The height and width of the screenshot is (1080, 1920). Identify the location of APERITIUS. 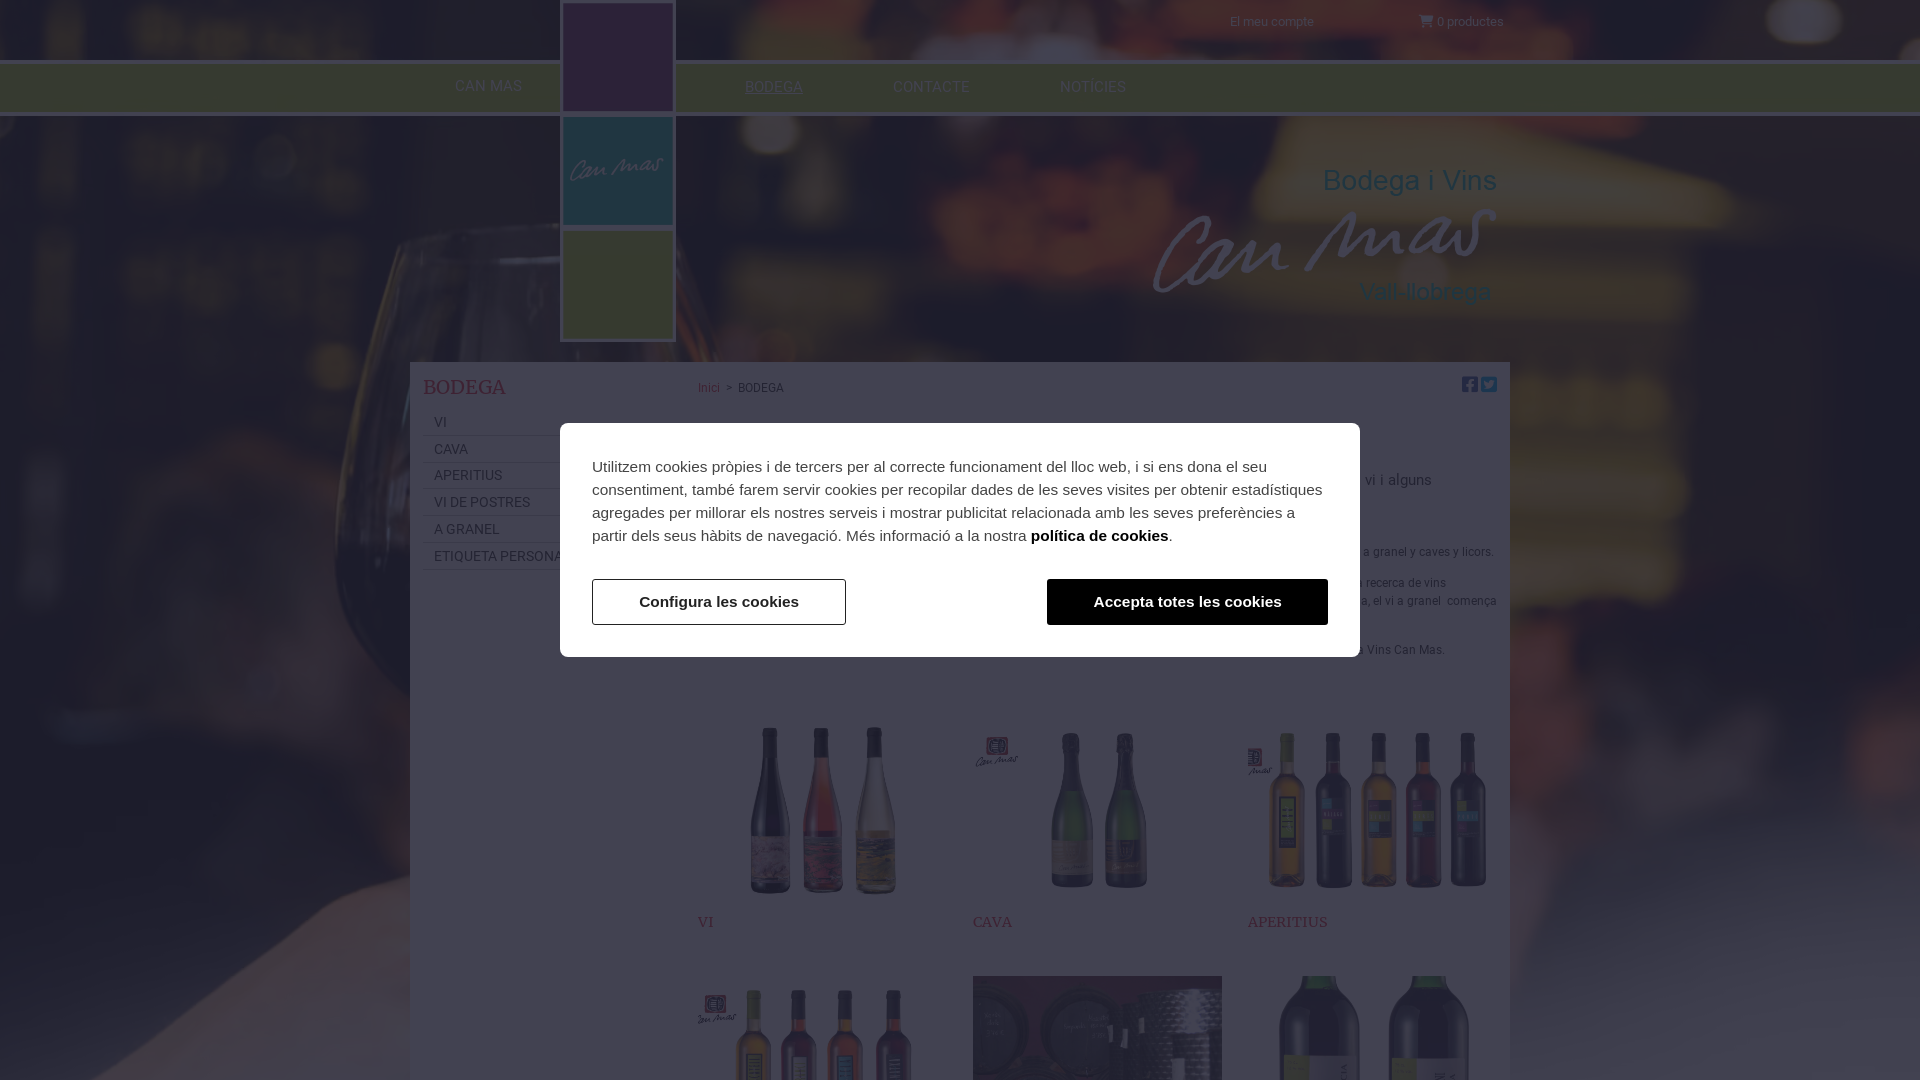
(548, 476).